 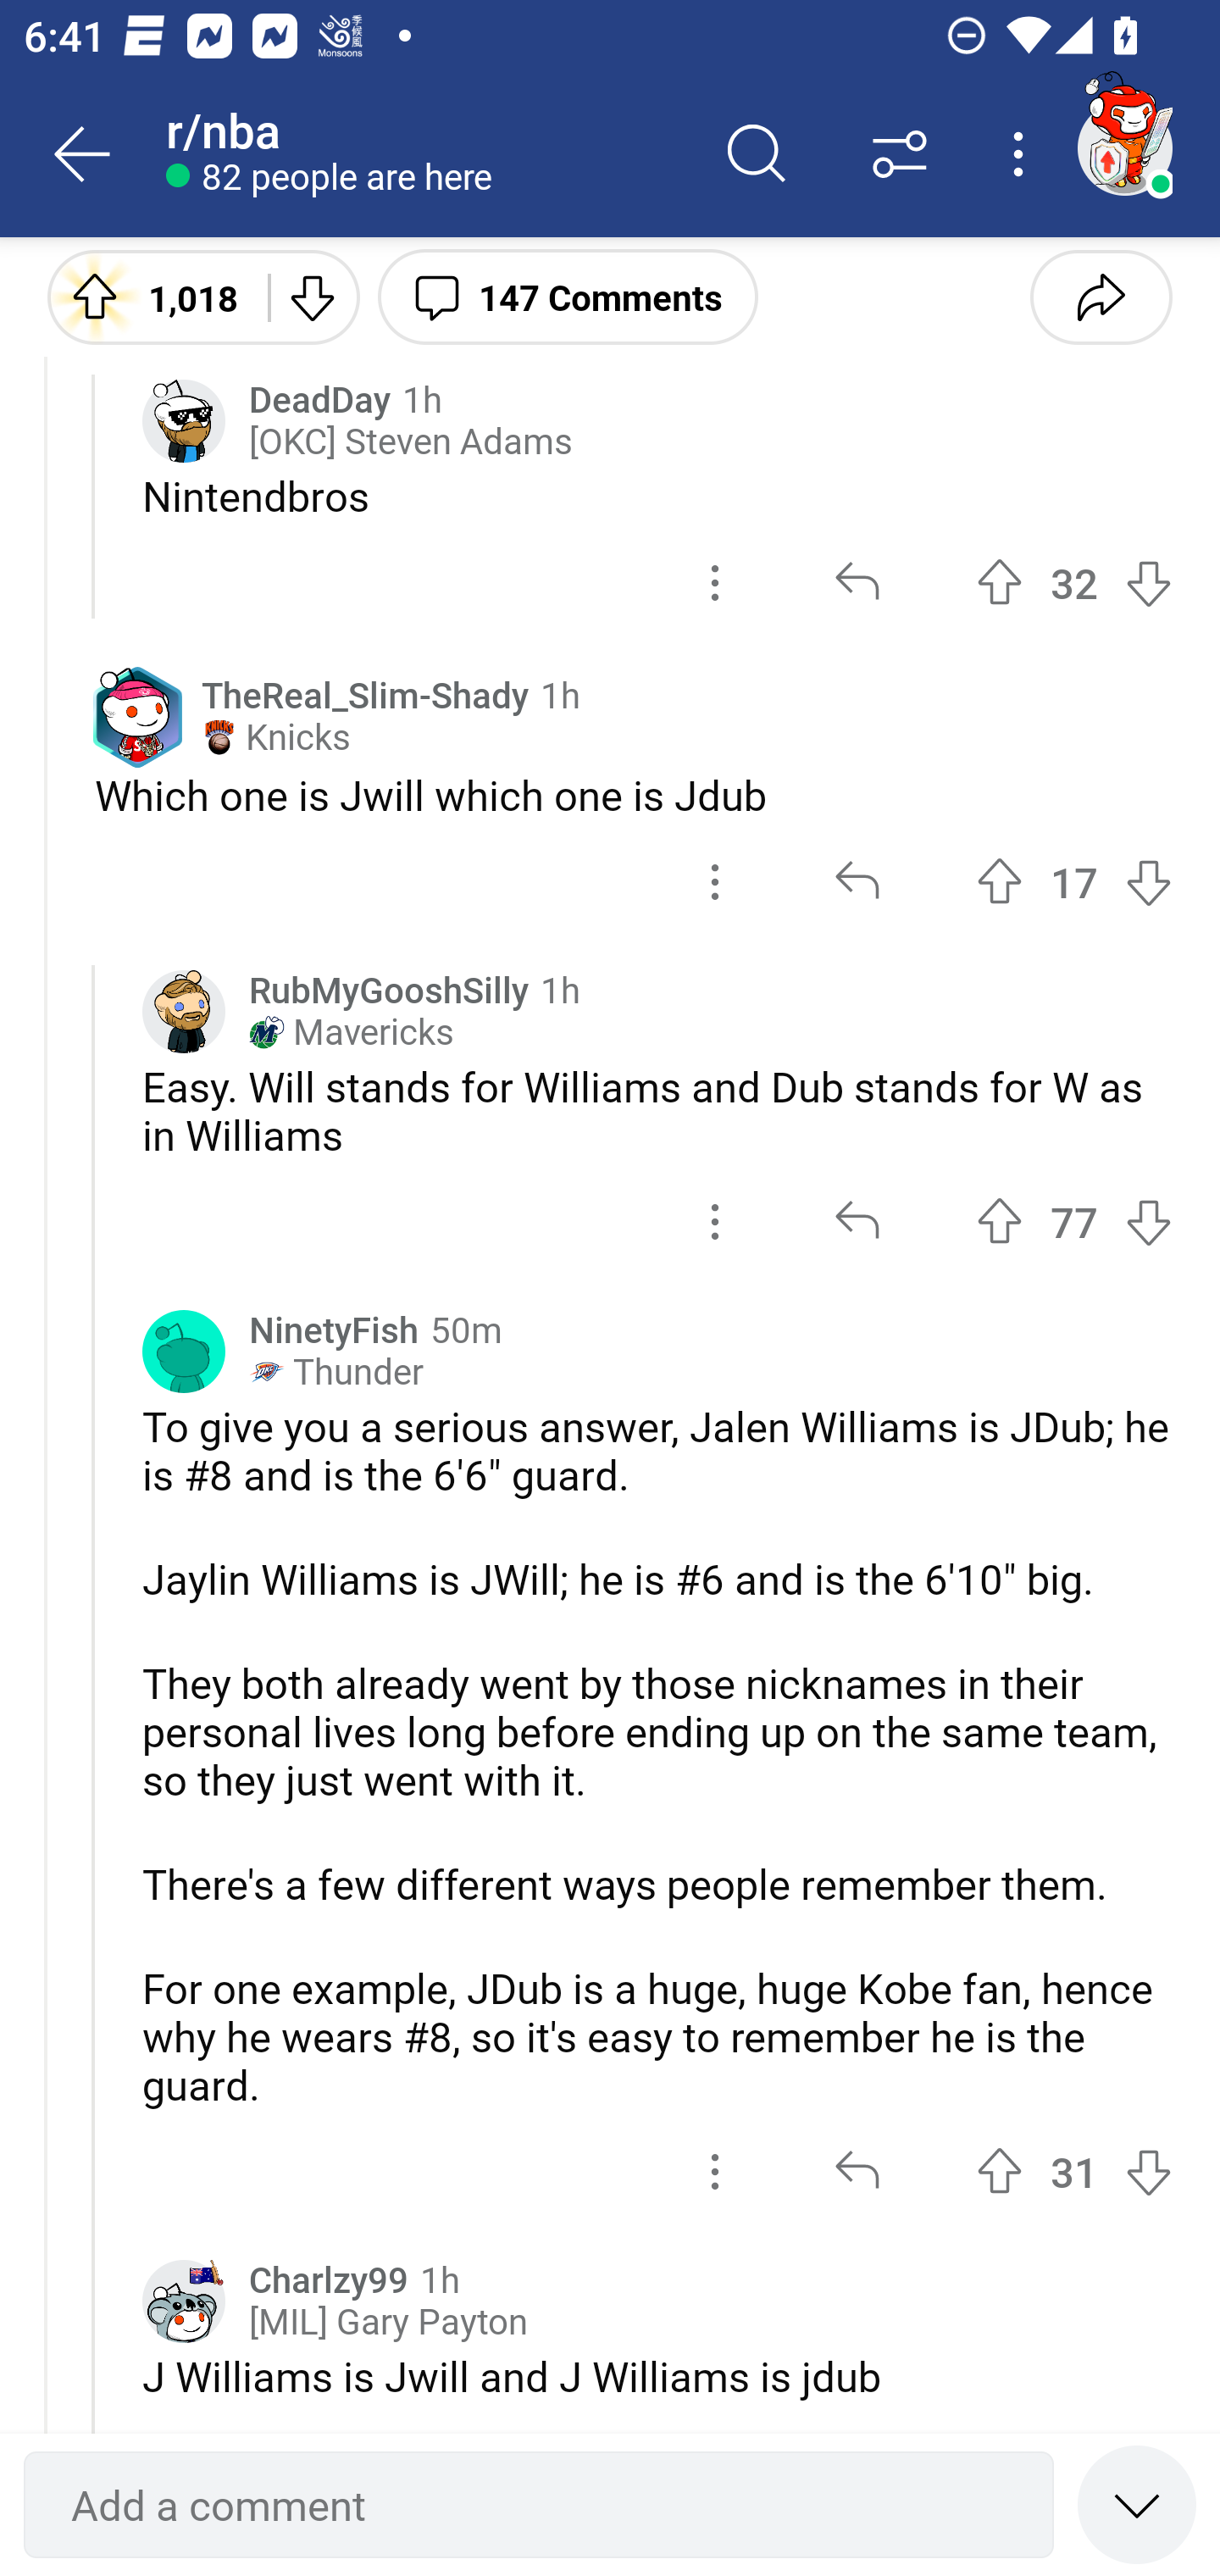 I want to click on Sort comments, so click(x=900, y=154).